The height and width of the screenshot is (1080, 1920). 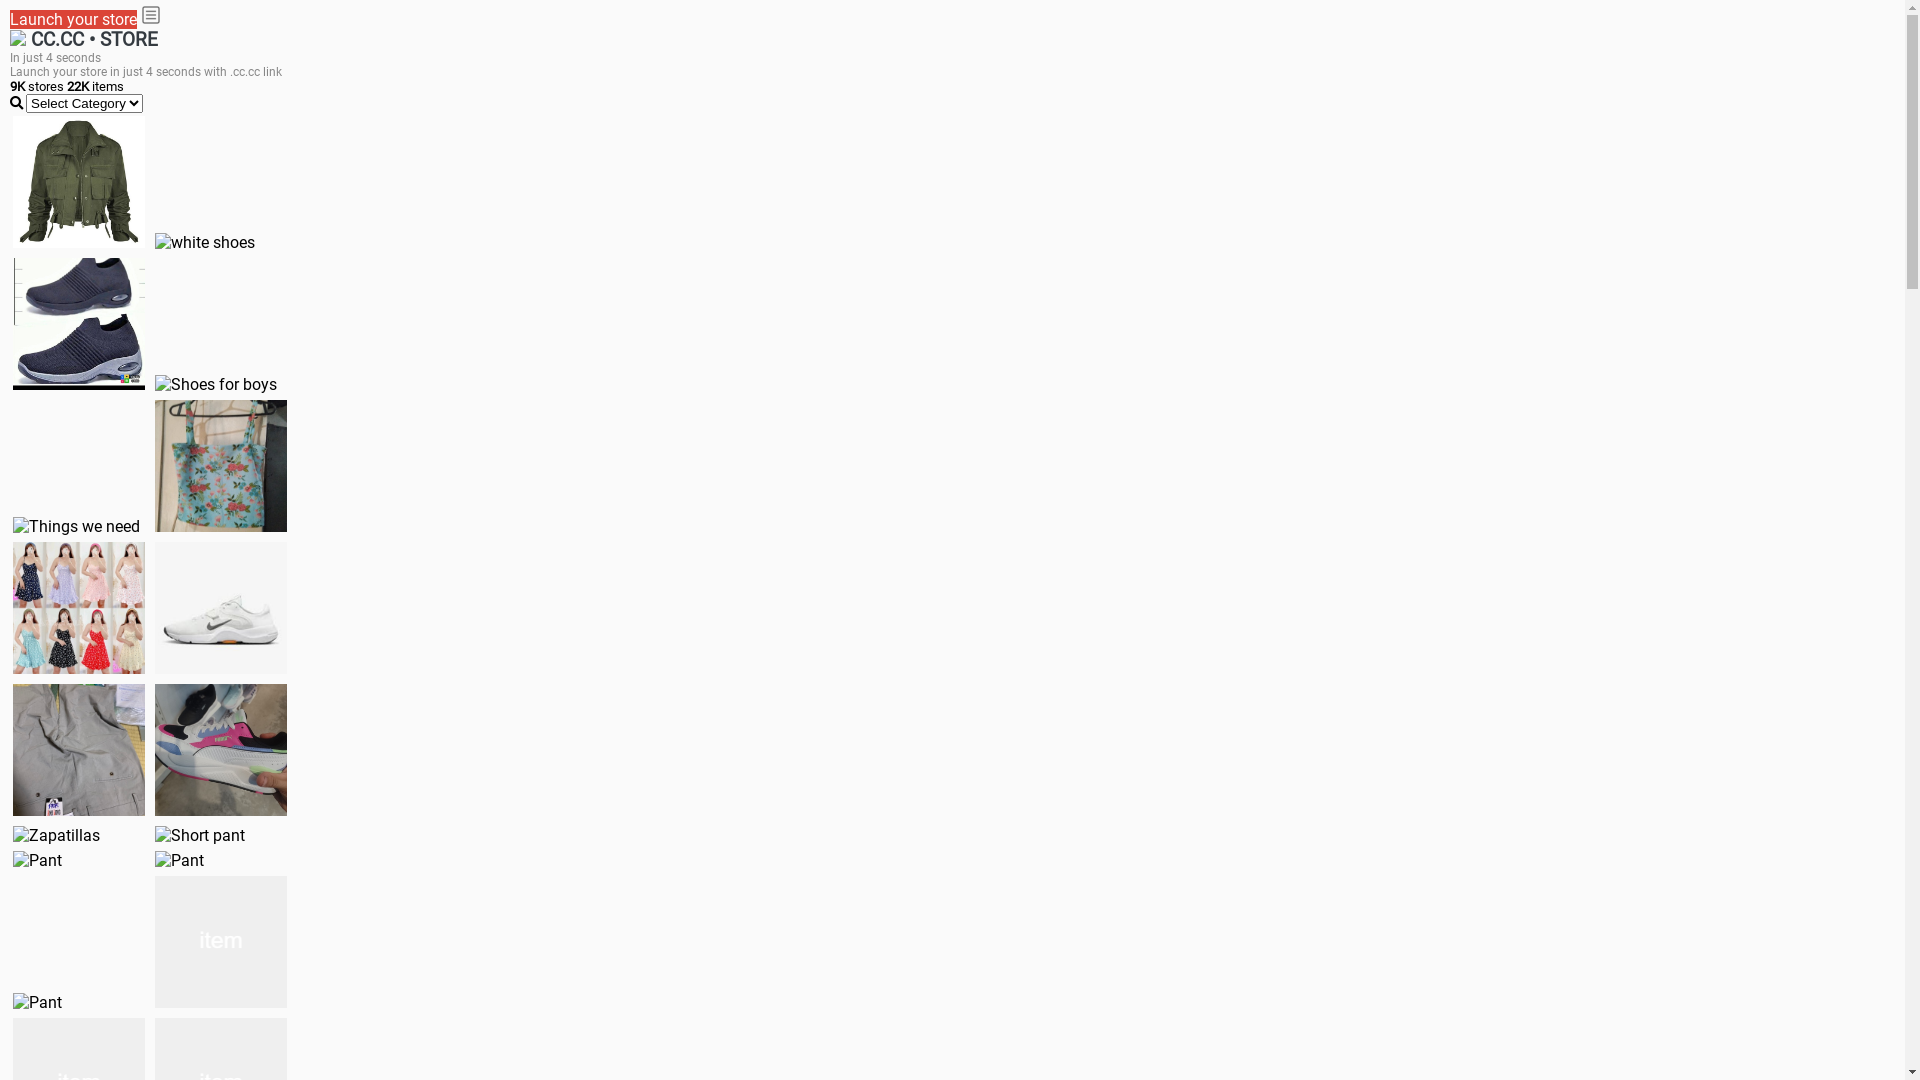 I want to click on Pant, so click(x=221, y=942).